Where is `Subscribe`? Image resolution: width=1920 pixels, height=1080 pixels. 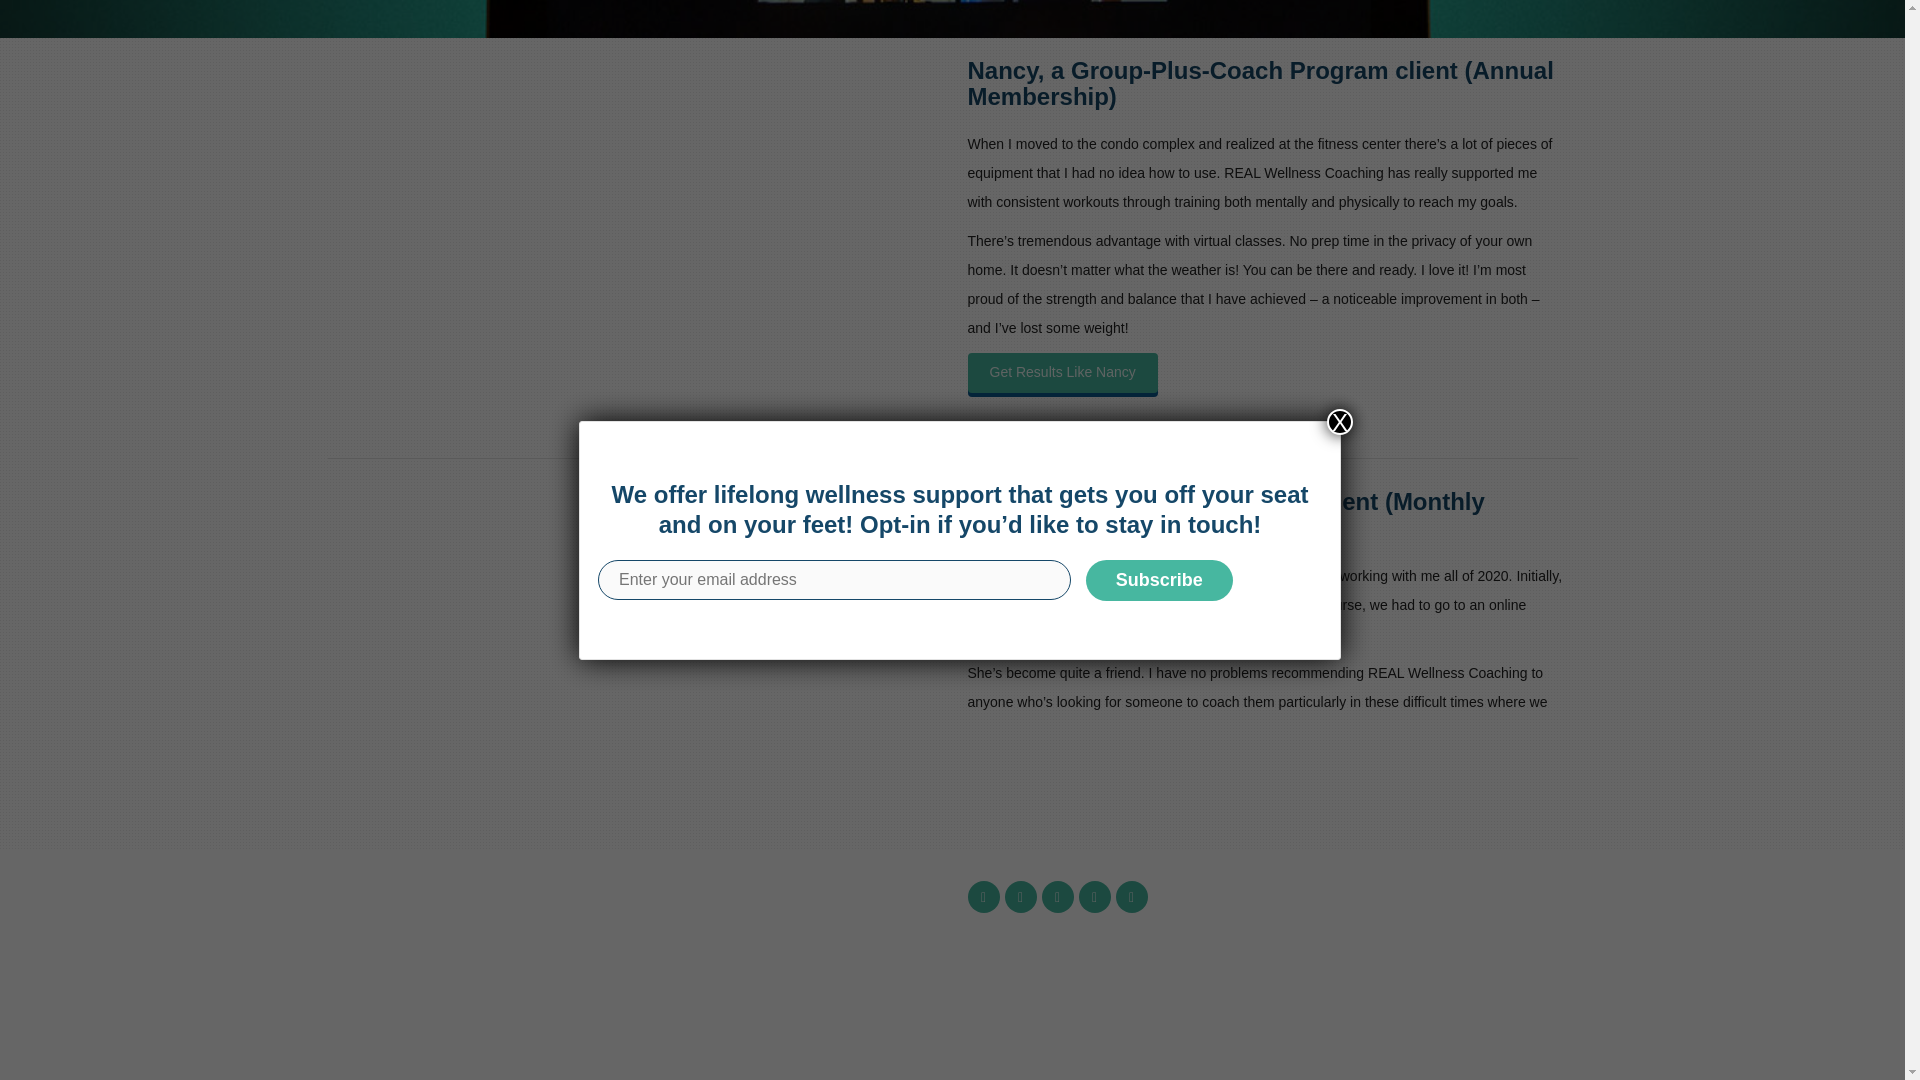 Subscribe is located at coordinates (1159, 202).